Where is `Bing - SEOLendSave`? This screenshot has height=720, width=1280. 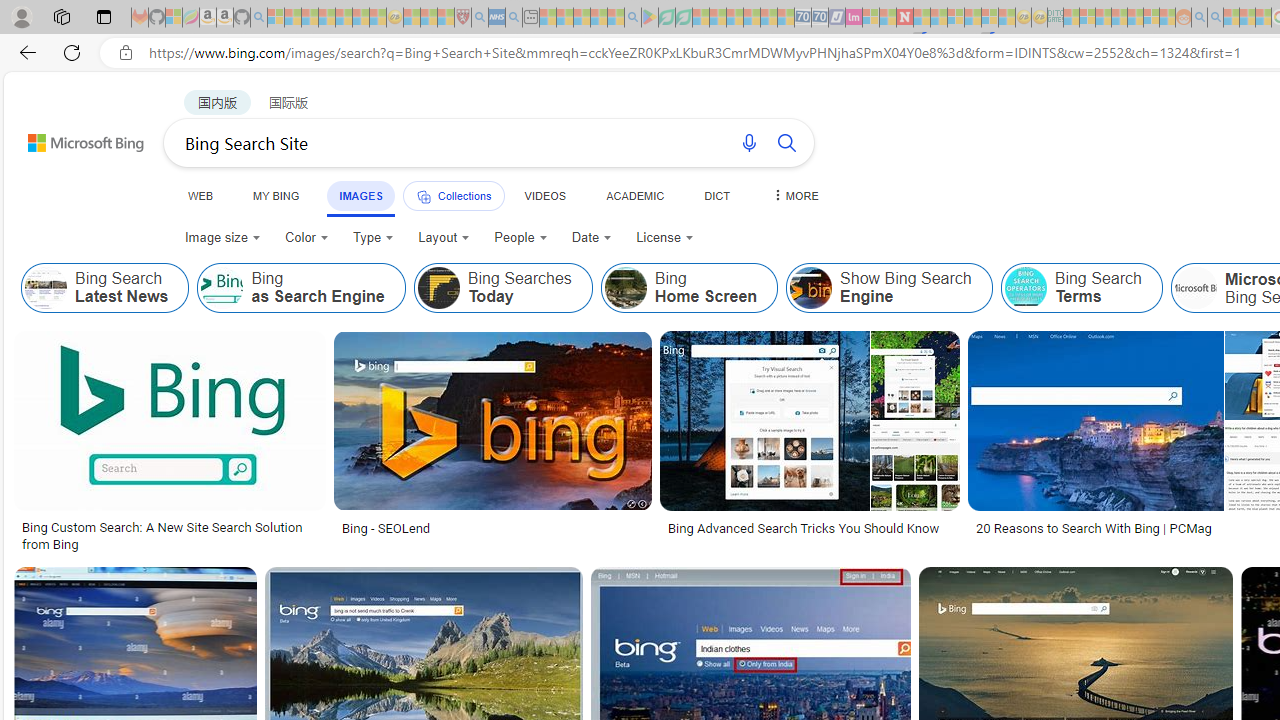
Bing - SEOLendSave is located at coordinates (497, 444).